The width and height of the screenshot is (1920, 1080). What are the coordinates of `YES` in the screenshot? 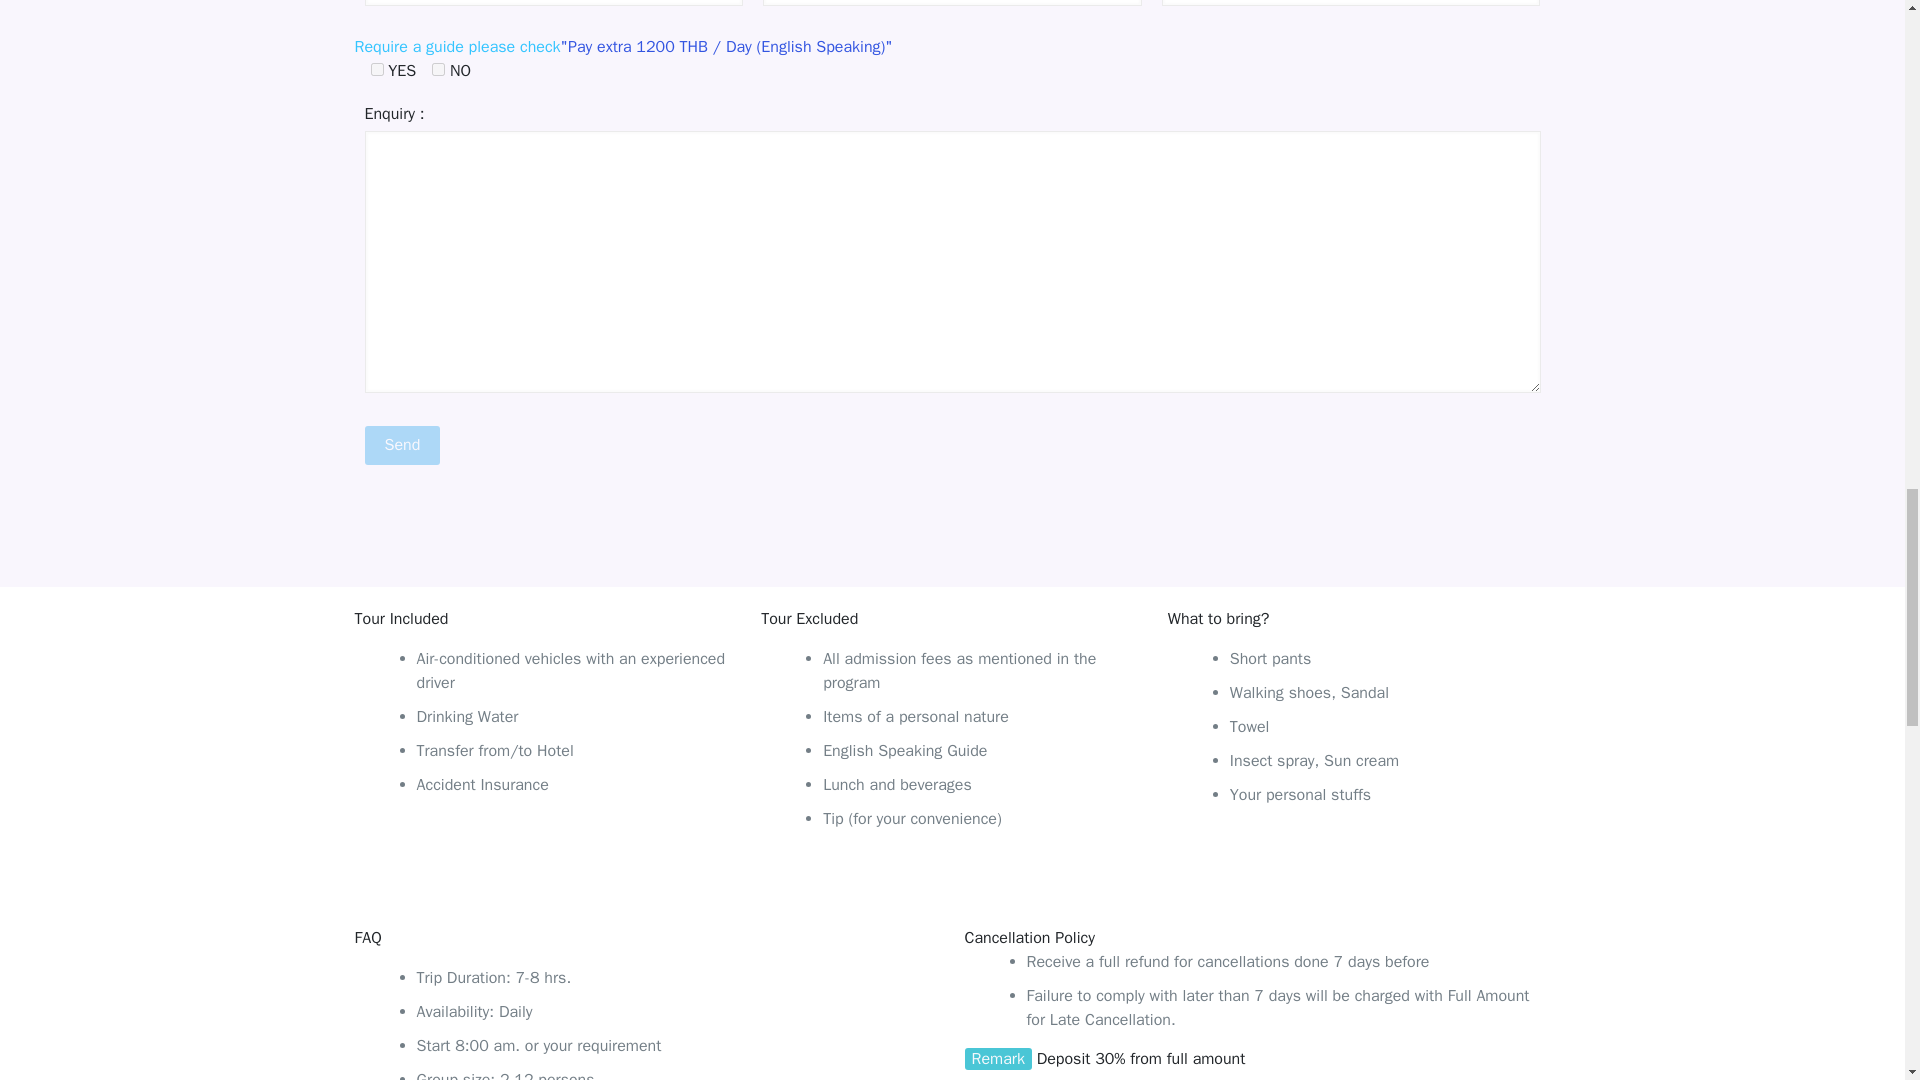 It's located at (376, 68).